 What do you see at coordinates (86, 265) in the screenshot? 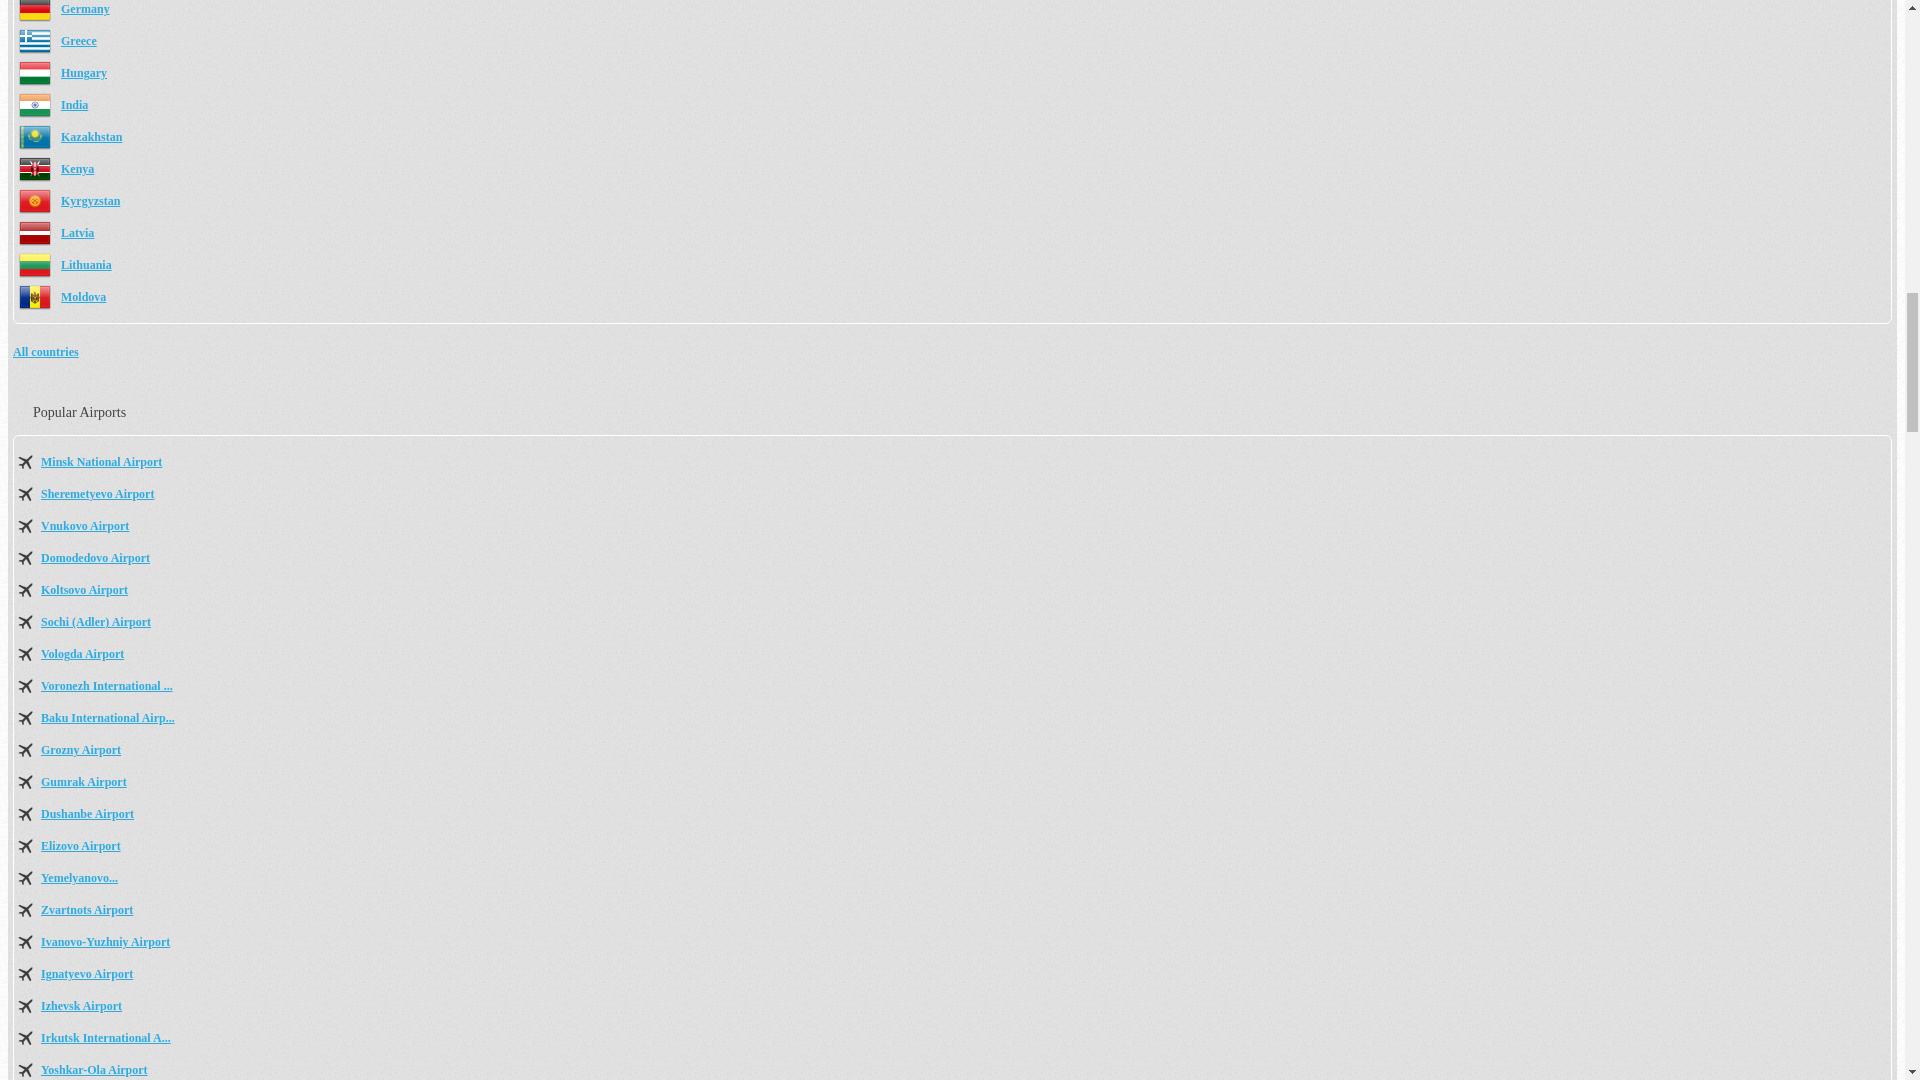
I see `Transfer booking Lithuania` at bounding box center [86, 265].